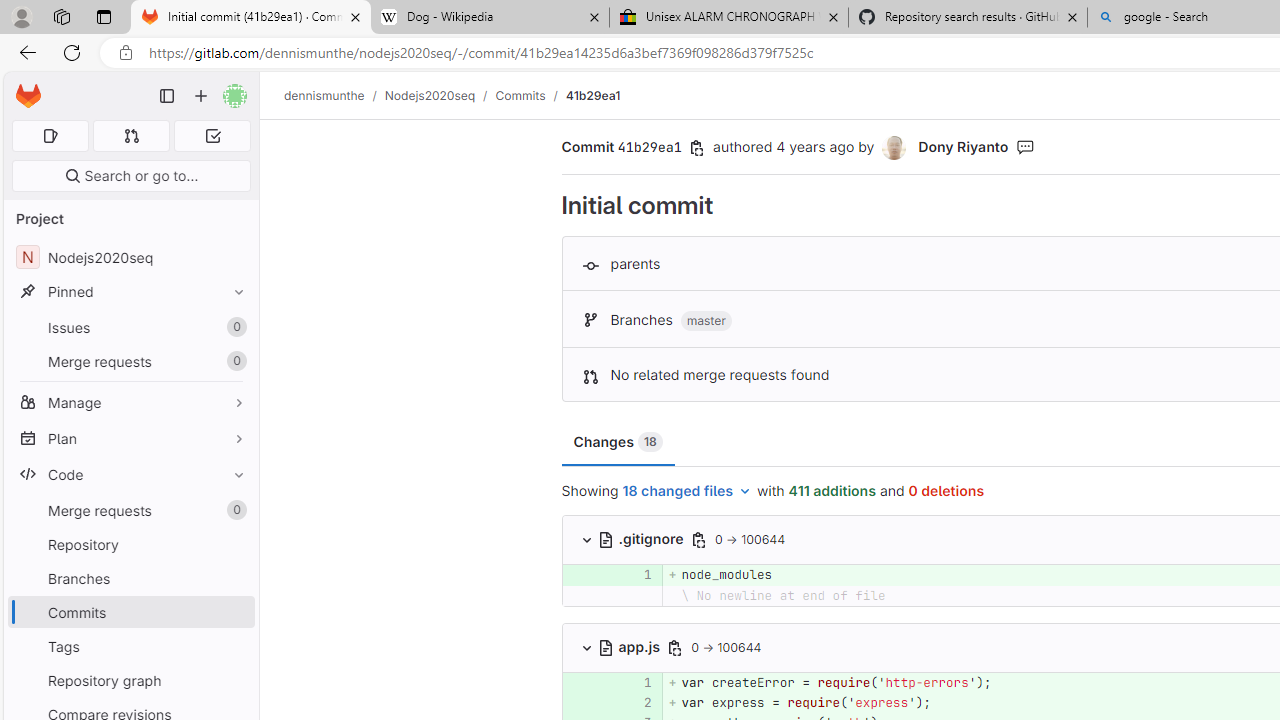 The height and width of the screenshot is (720, 1280). Describe the element at coordinates (130, 510) in the screenshot. I see `Merge requests0` at that location.